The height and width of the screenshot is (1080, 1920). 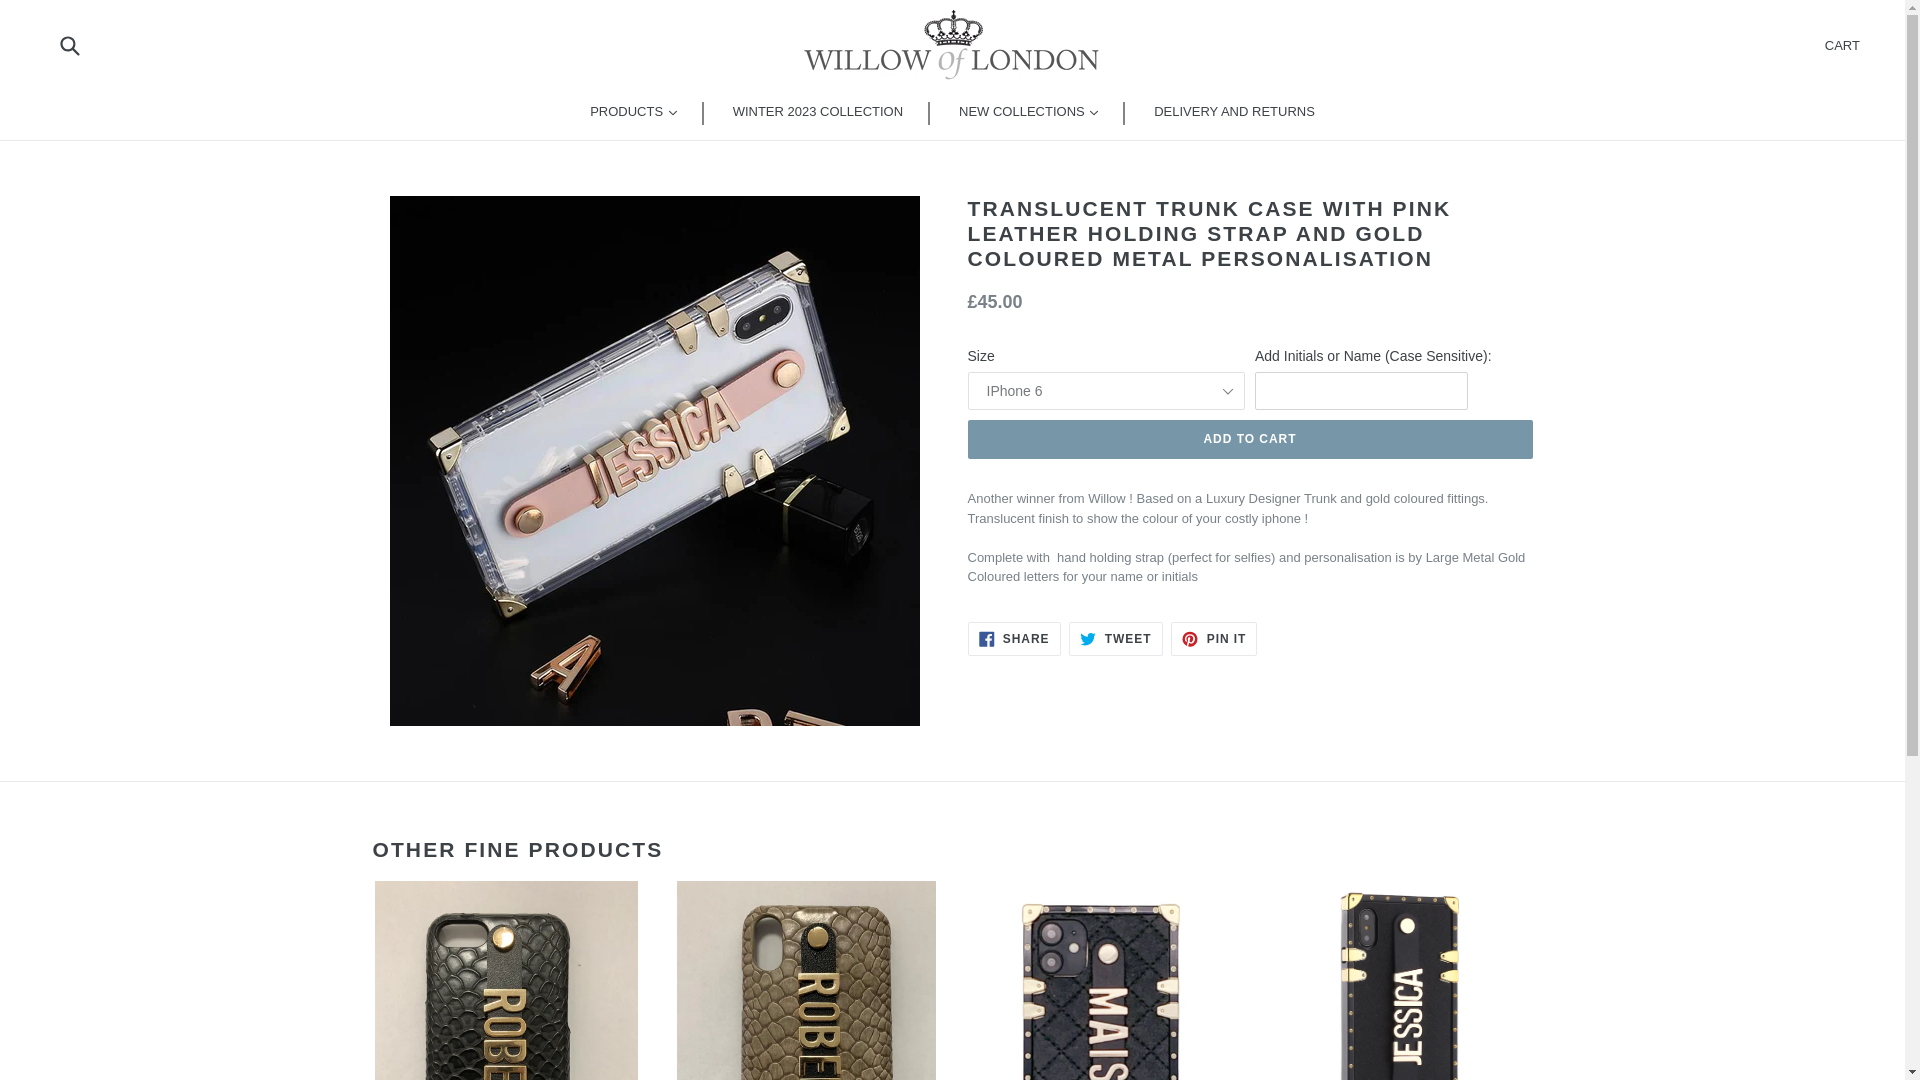 I want to click on ADD TO CART, so click(x=1842, y=44).